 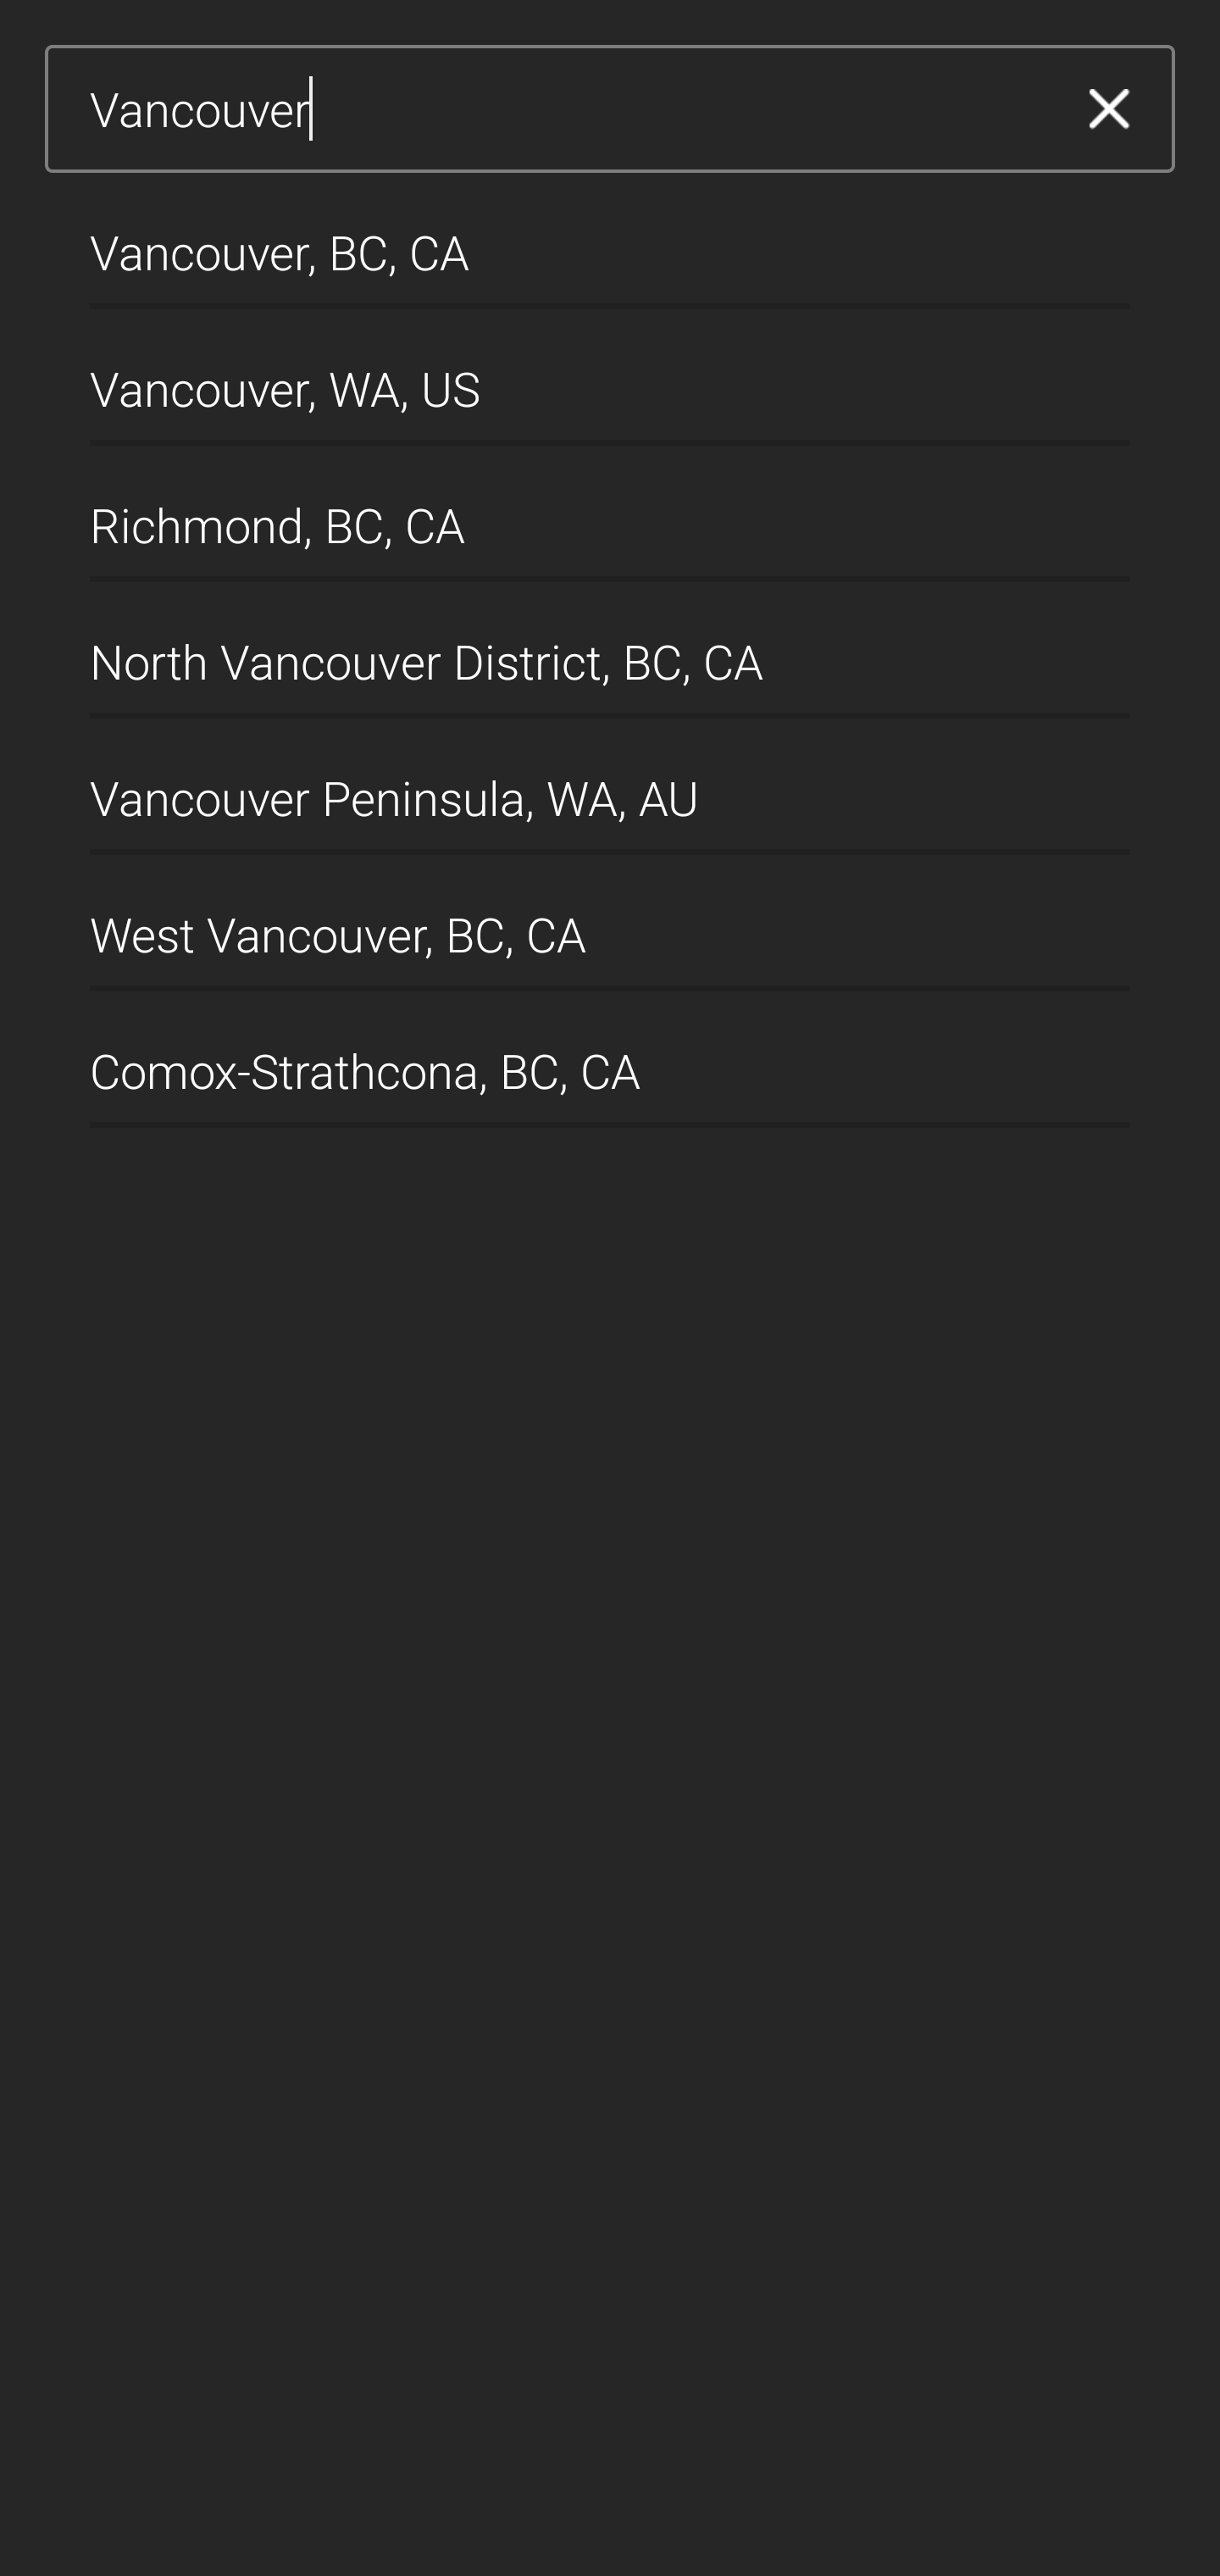 What do you see at coordinates (610, 786) in the screenshot?
I see `Vancouver Peninsula, WA, AU` at bounding box center [610, 786].